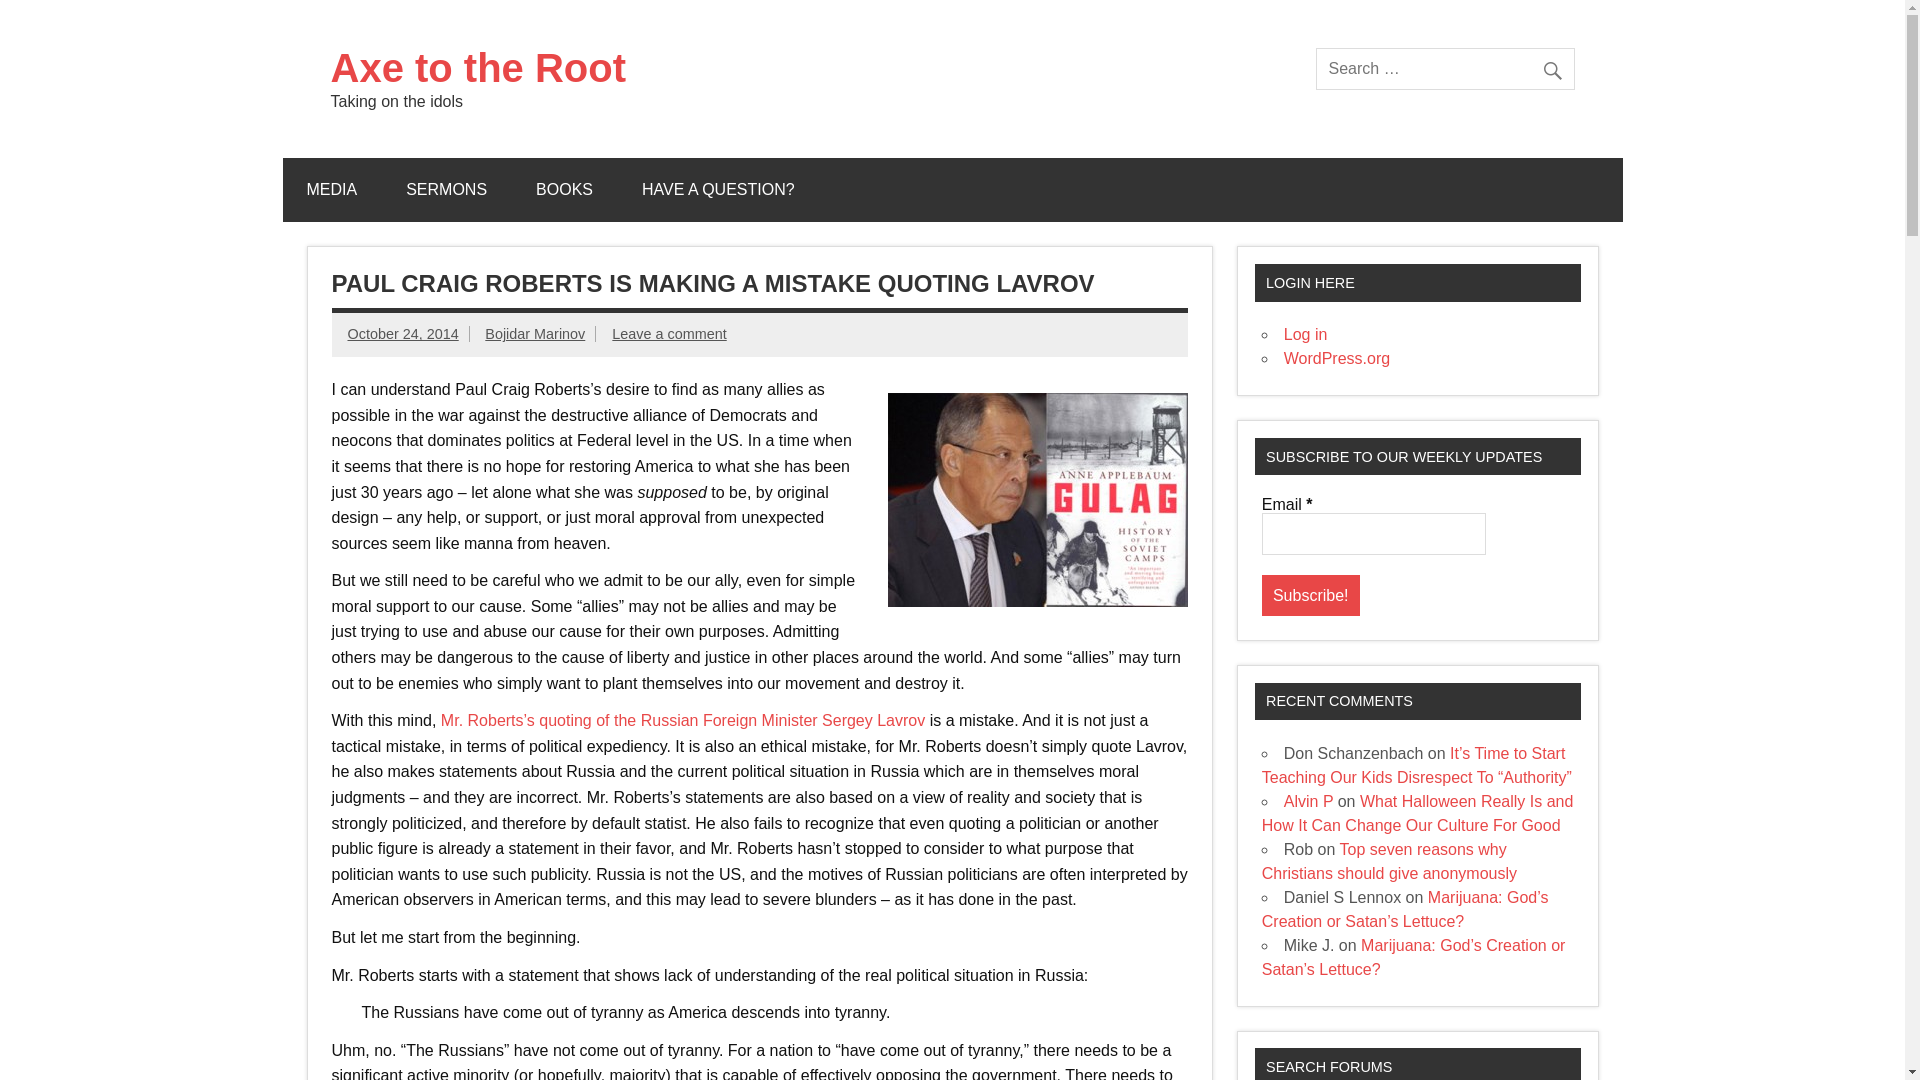  Describe the element at coordinates (535, 334) in the screenshot. I see `View all posts by Bojidar Marinov` at that location.